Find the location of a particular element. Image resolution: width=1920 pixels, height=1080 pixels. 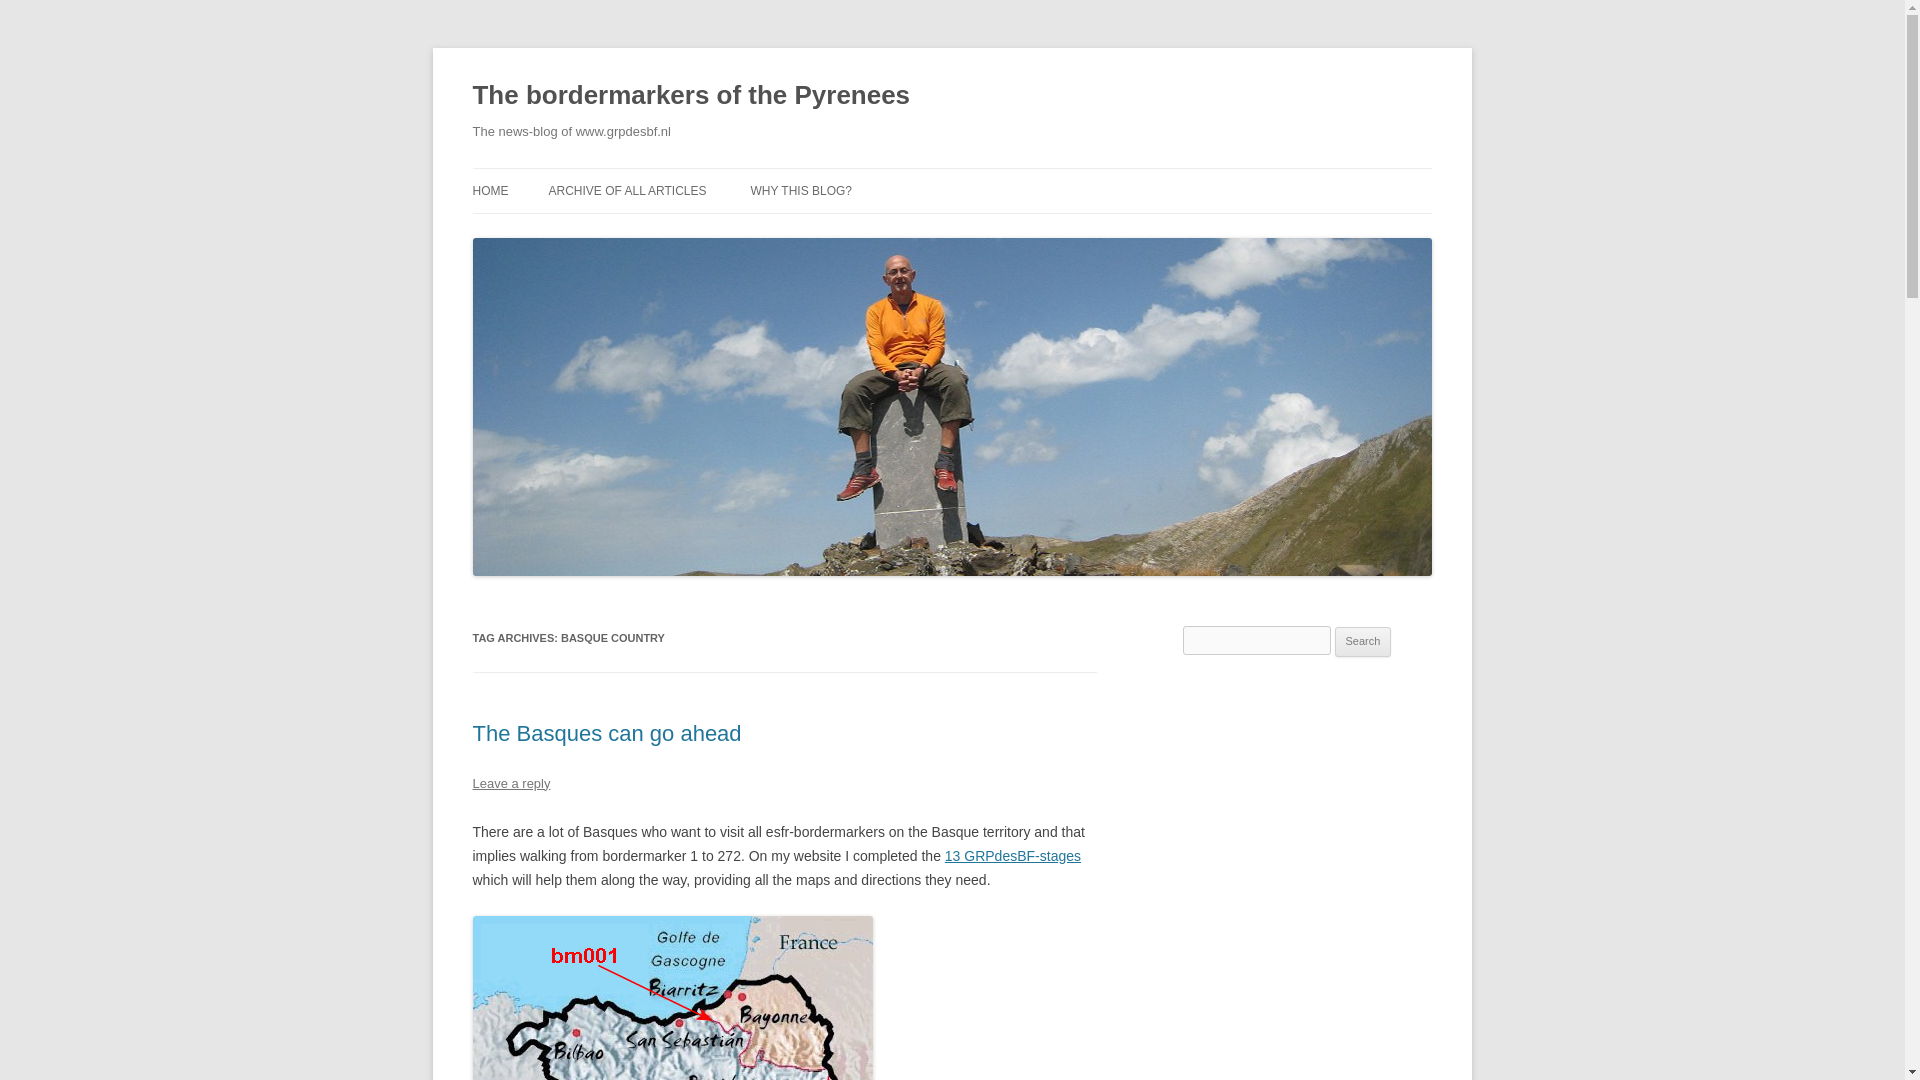

Search is located at coordinates (1363, 642).